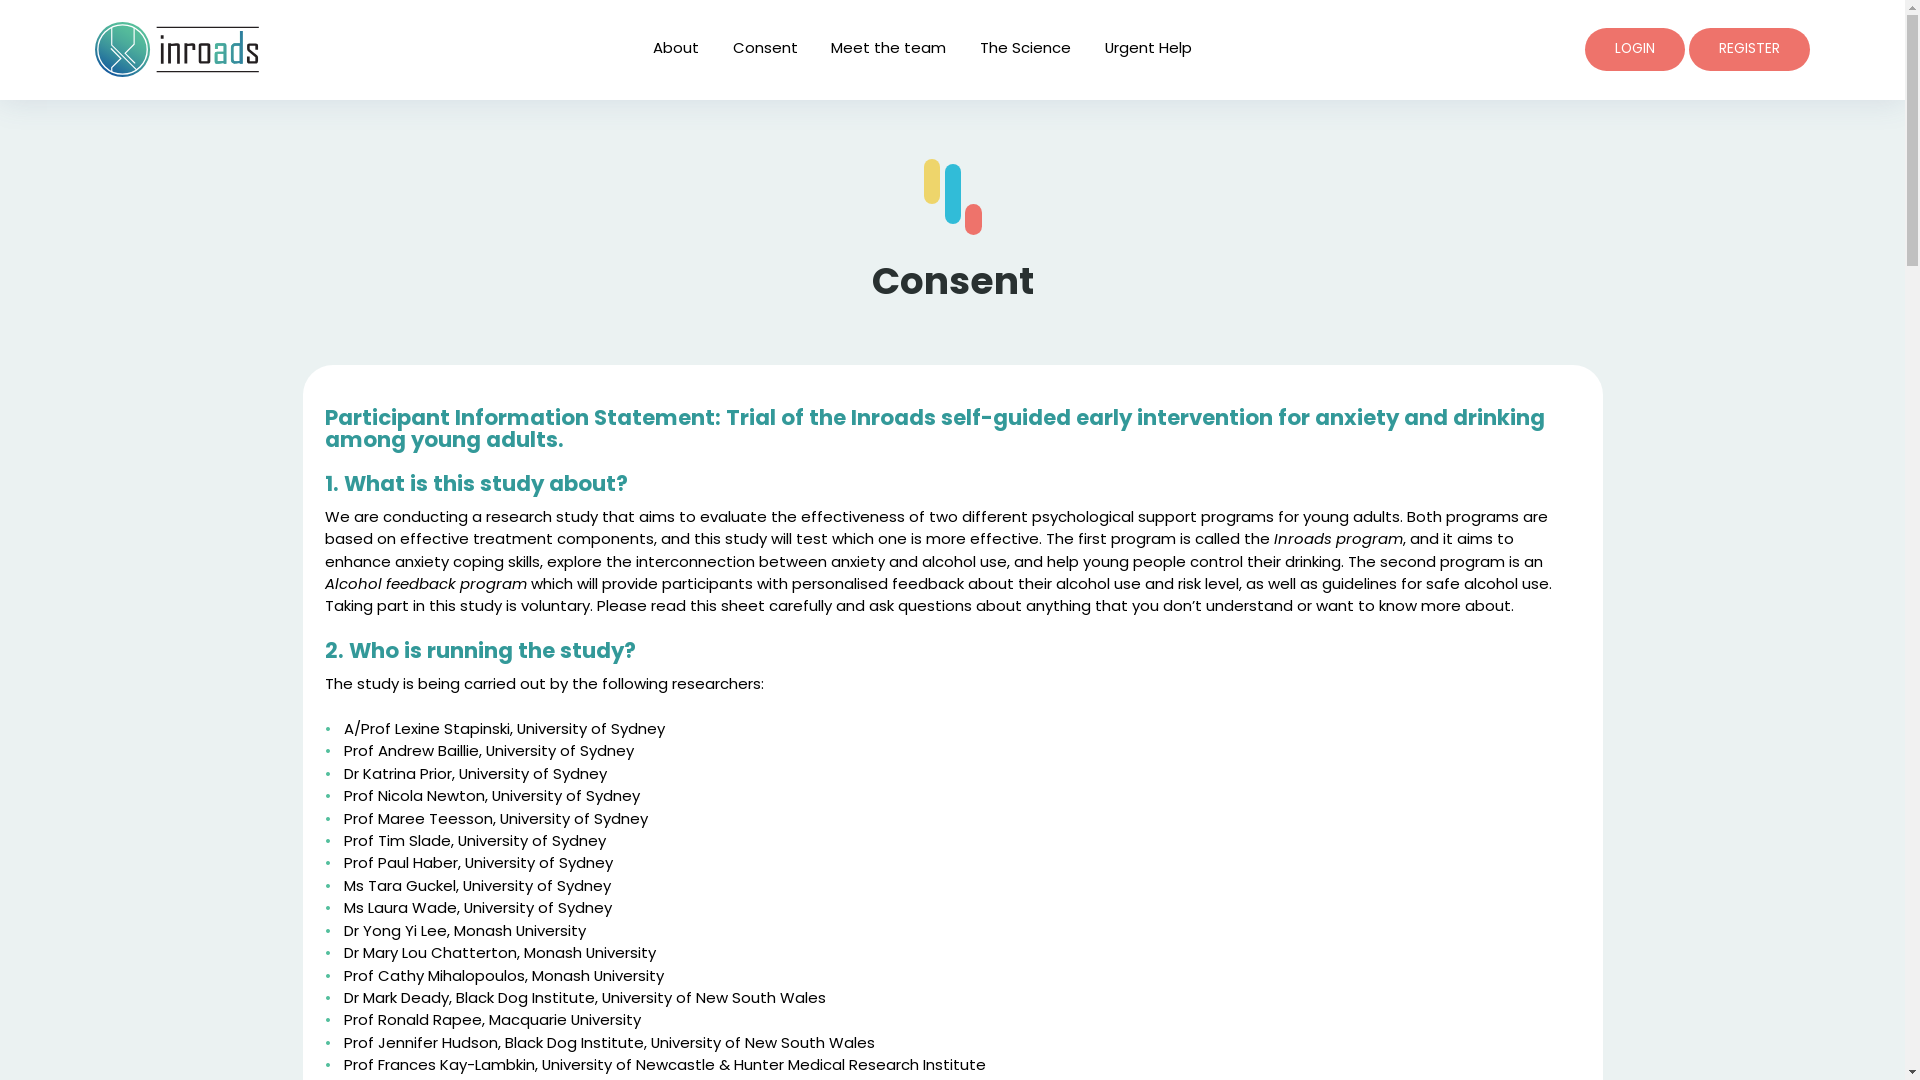 The height and width of the screenshot is (1080, 1920). What do you see at coordinates (1025, 50) in the screenshot?
I see `The Science` at bounding box center [1025, 50].